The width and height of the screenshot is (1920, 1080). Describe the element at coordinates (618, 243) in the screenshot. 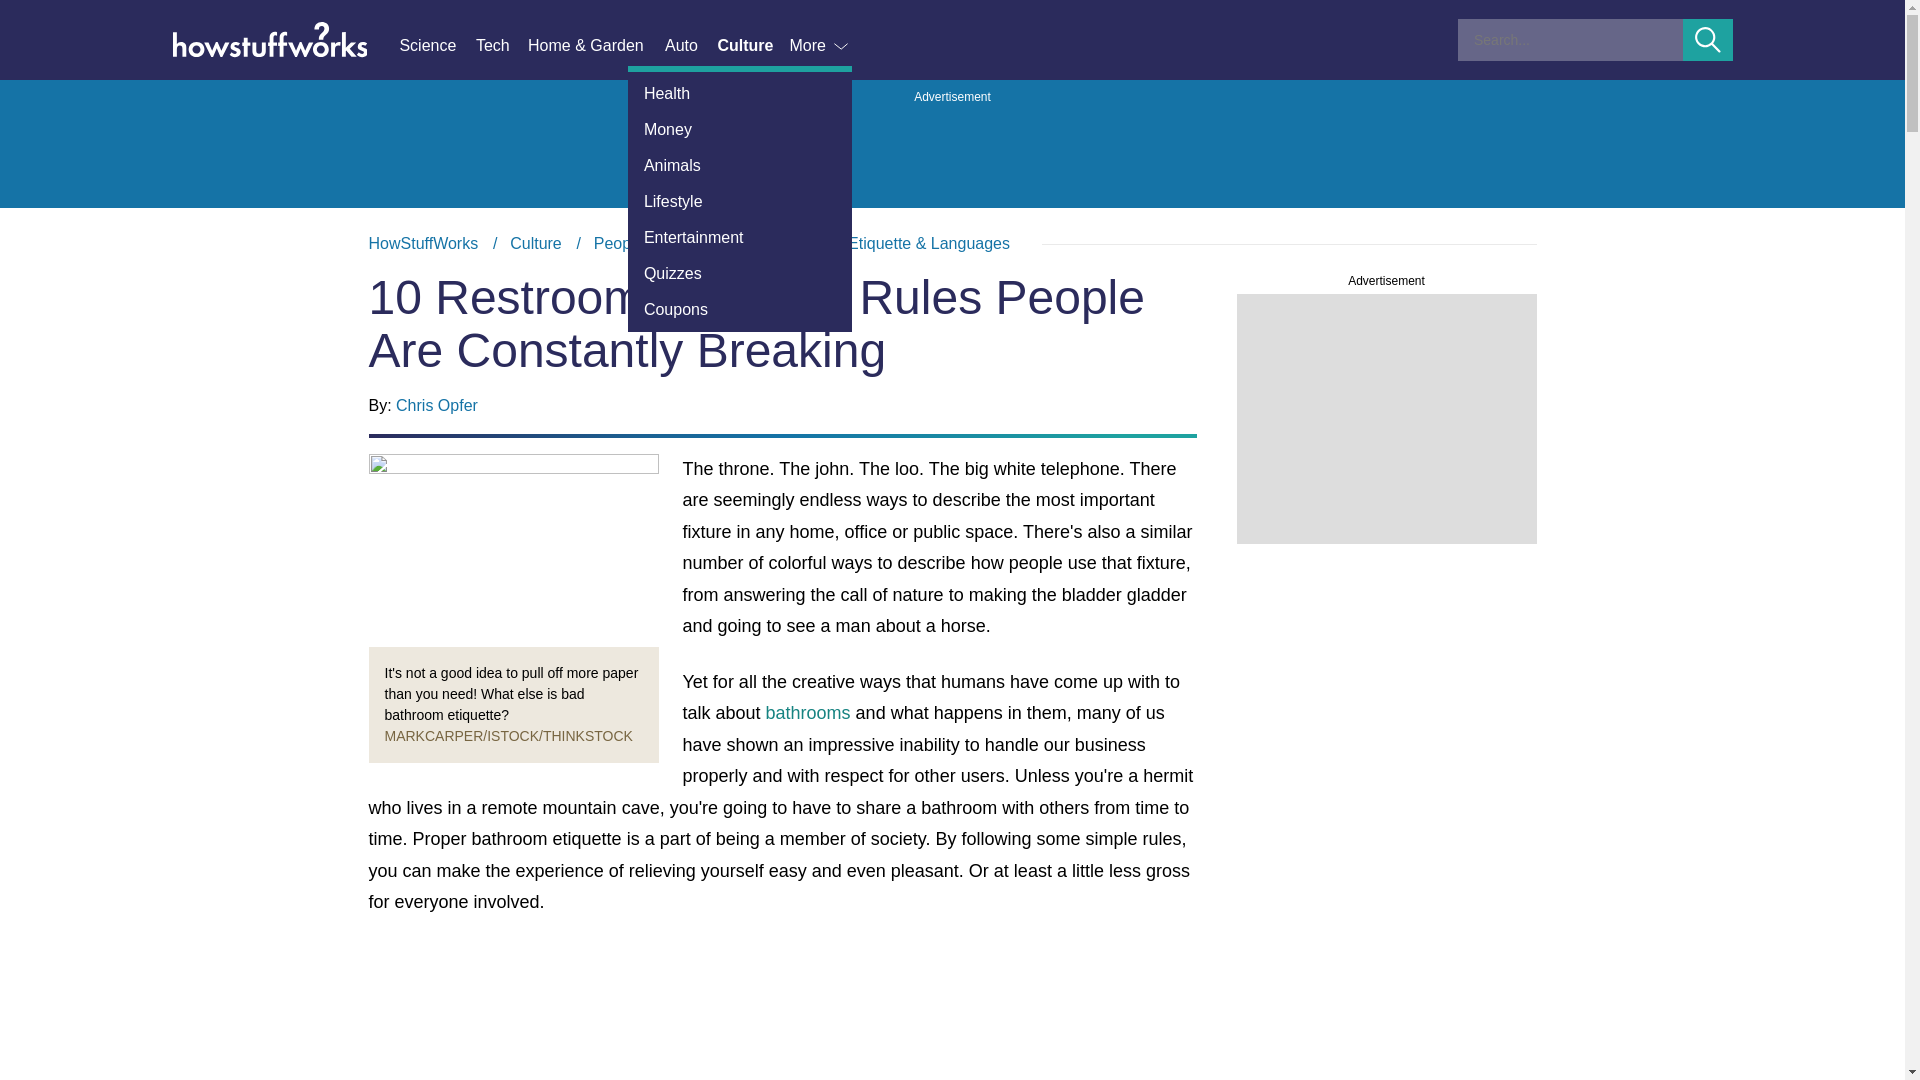

I see `People` at that location.